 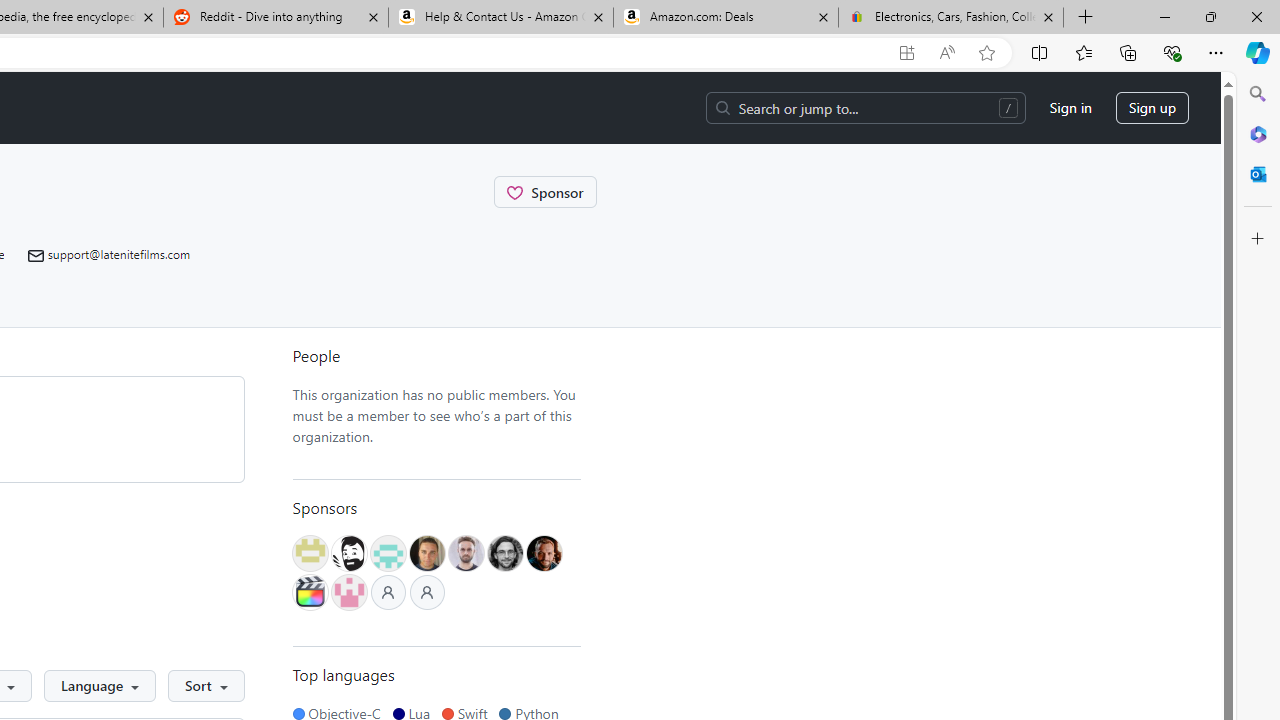 I want to click on People, so click(x=436, y=356).